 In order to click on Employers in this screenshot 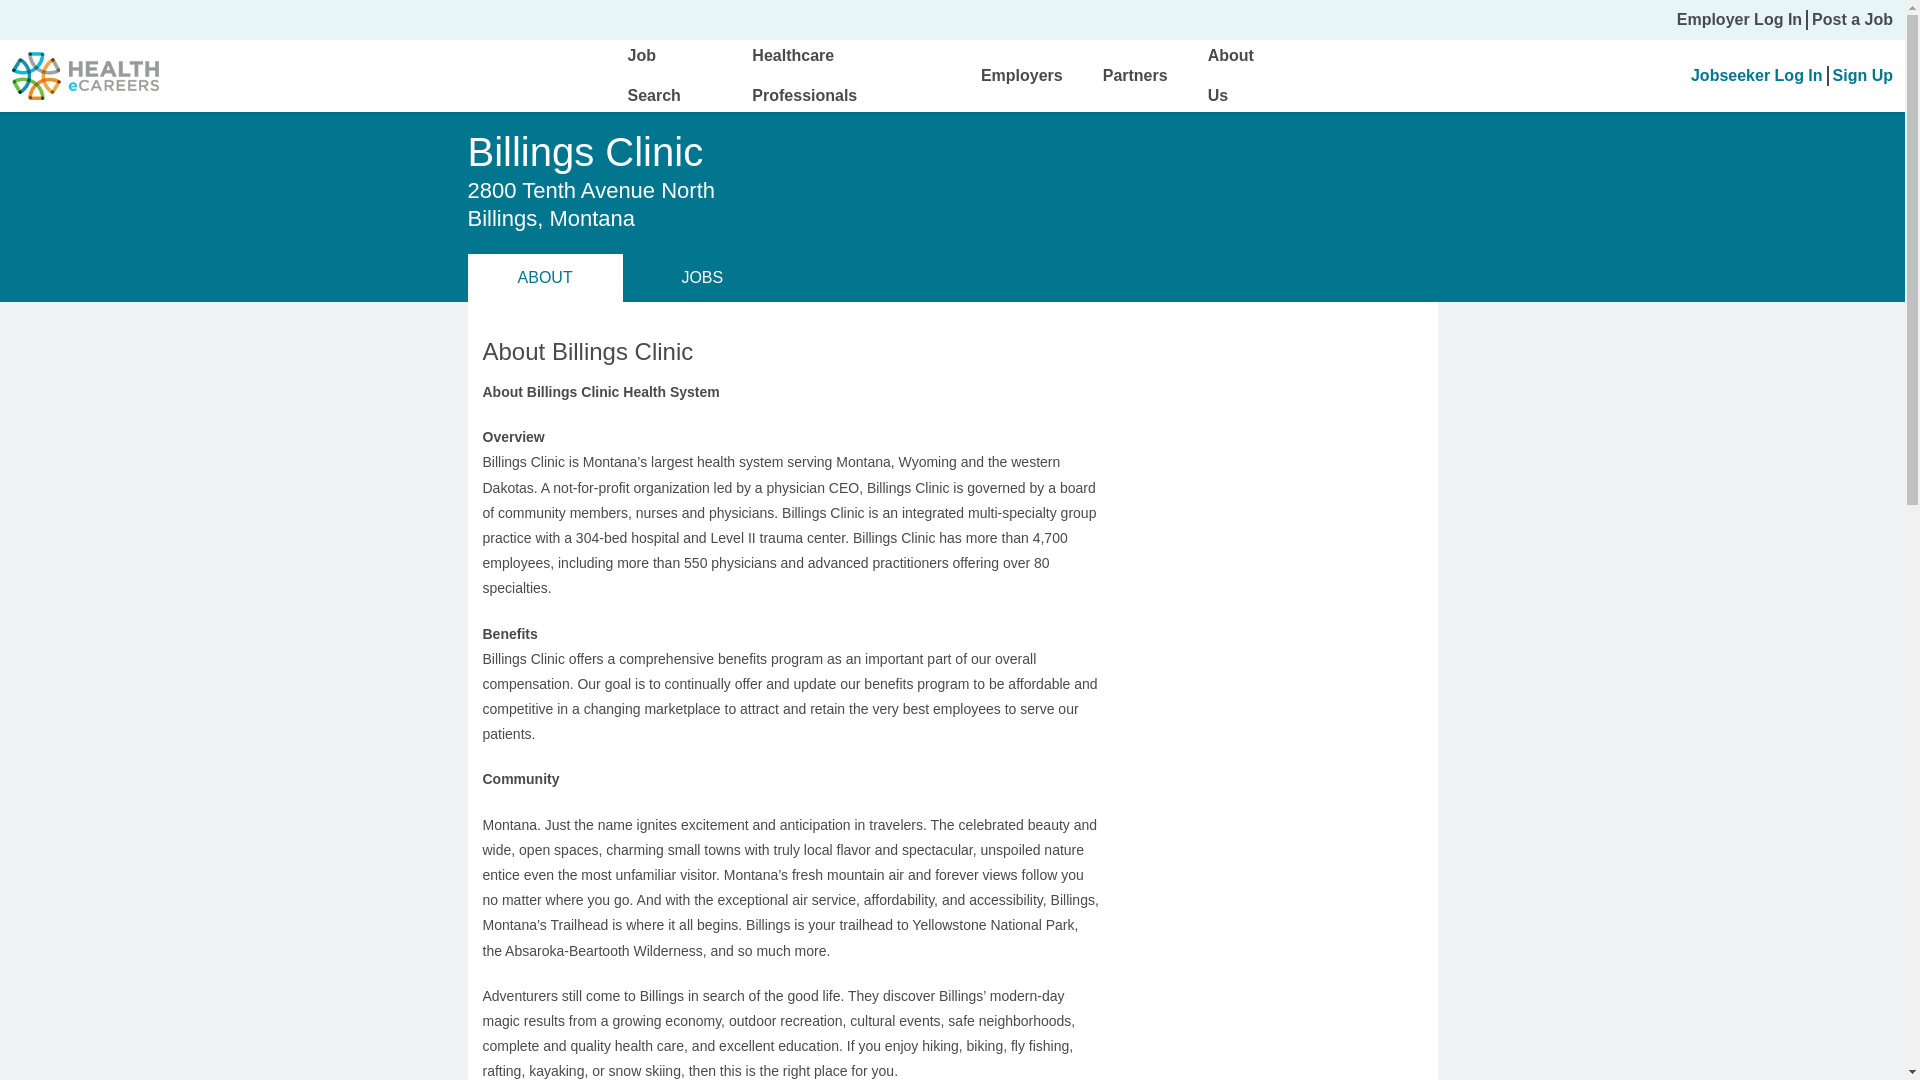, I will do `click(1022, 75)`.